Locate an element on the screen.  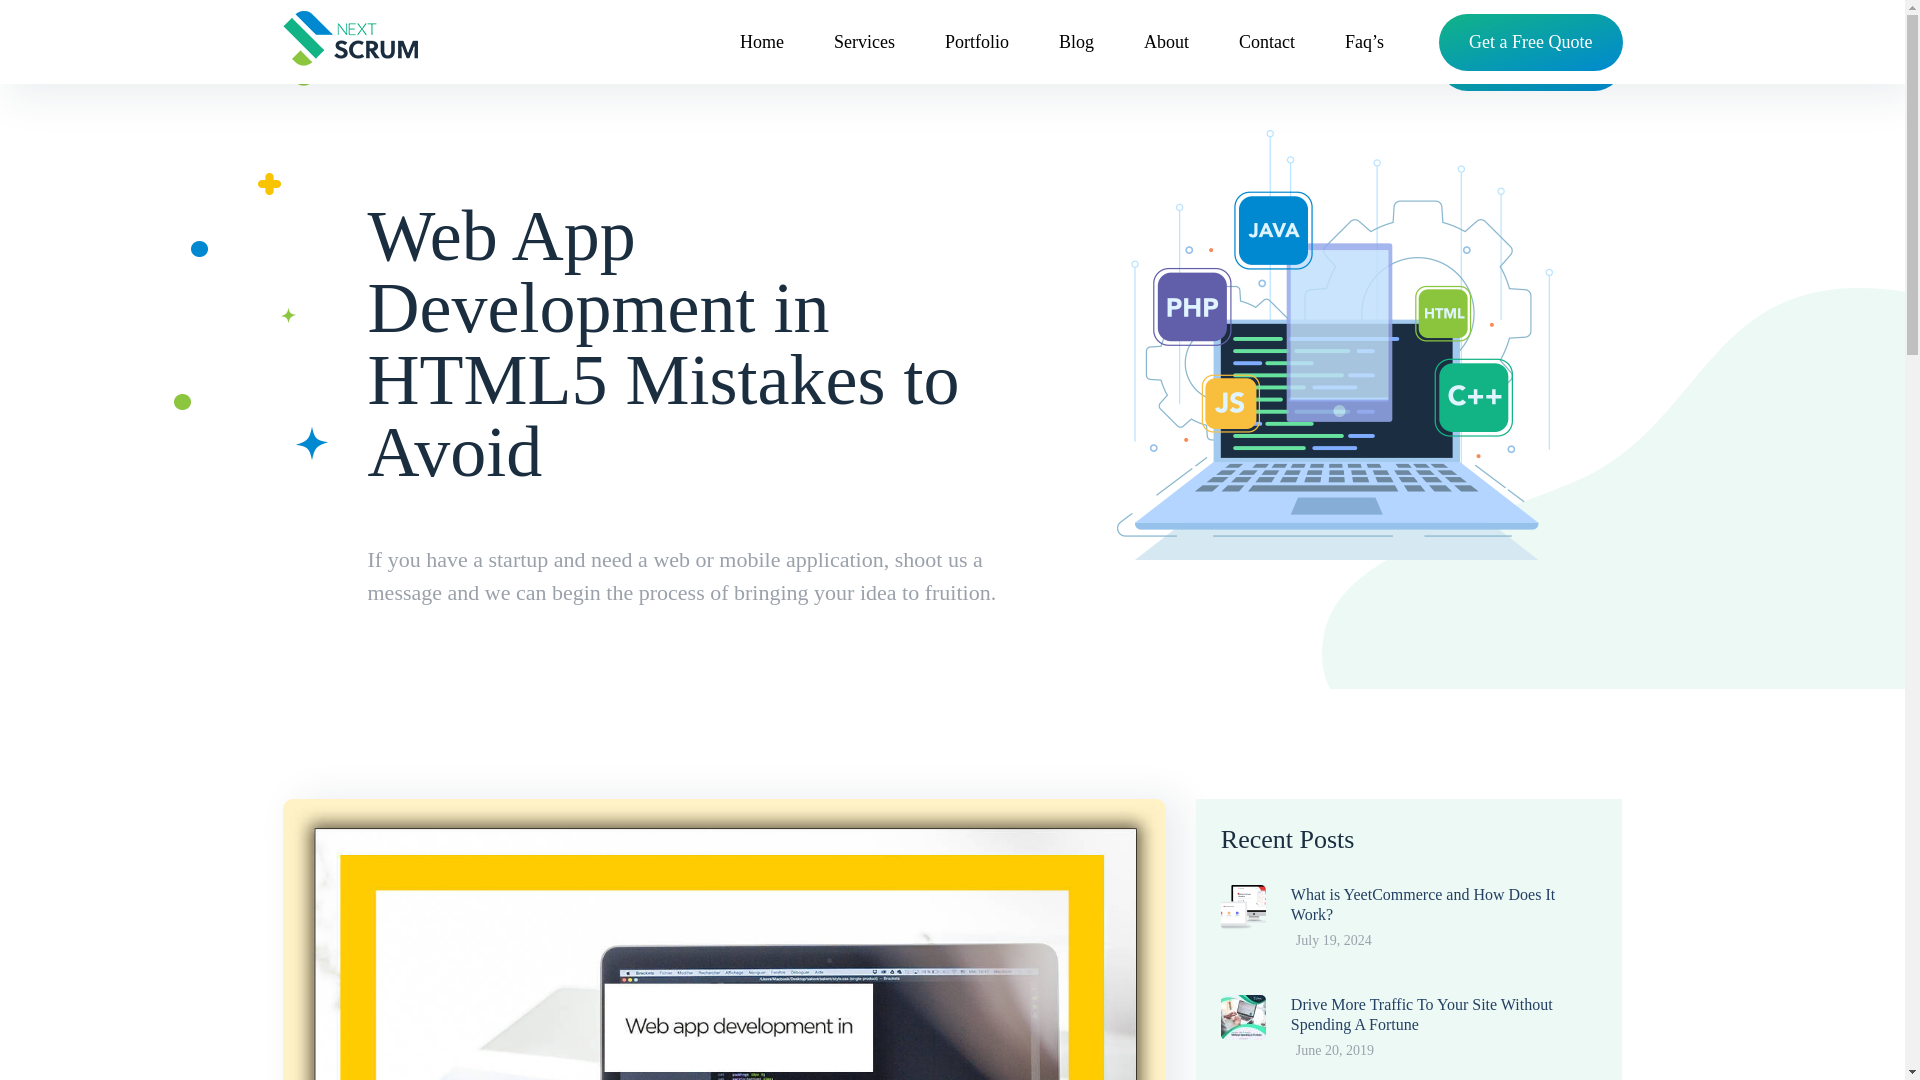
About is located at coordinates (1166, 42).